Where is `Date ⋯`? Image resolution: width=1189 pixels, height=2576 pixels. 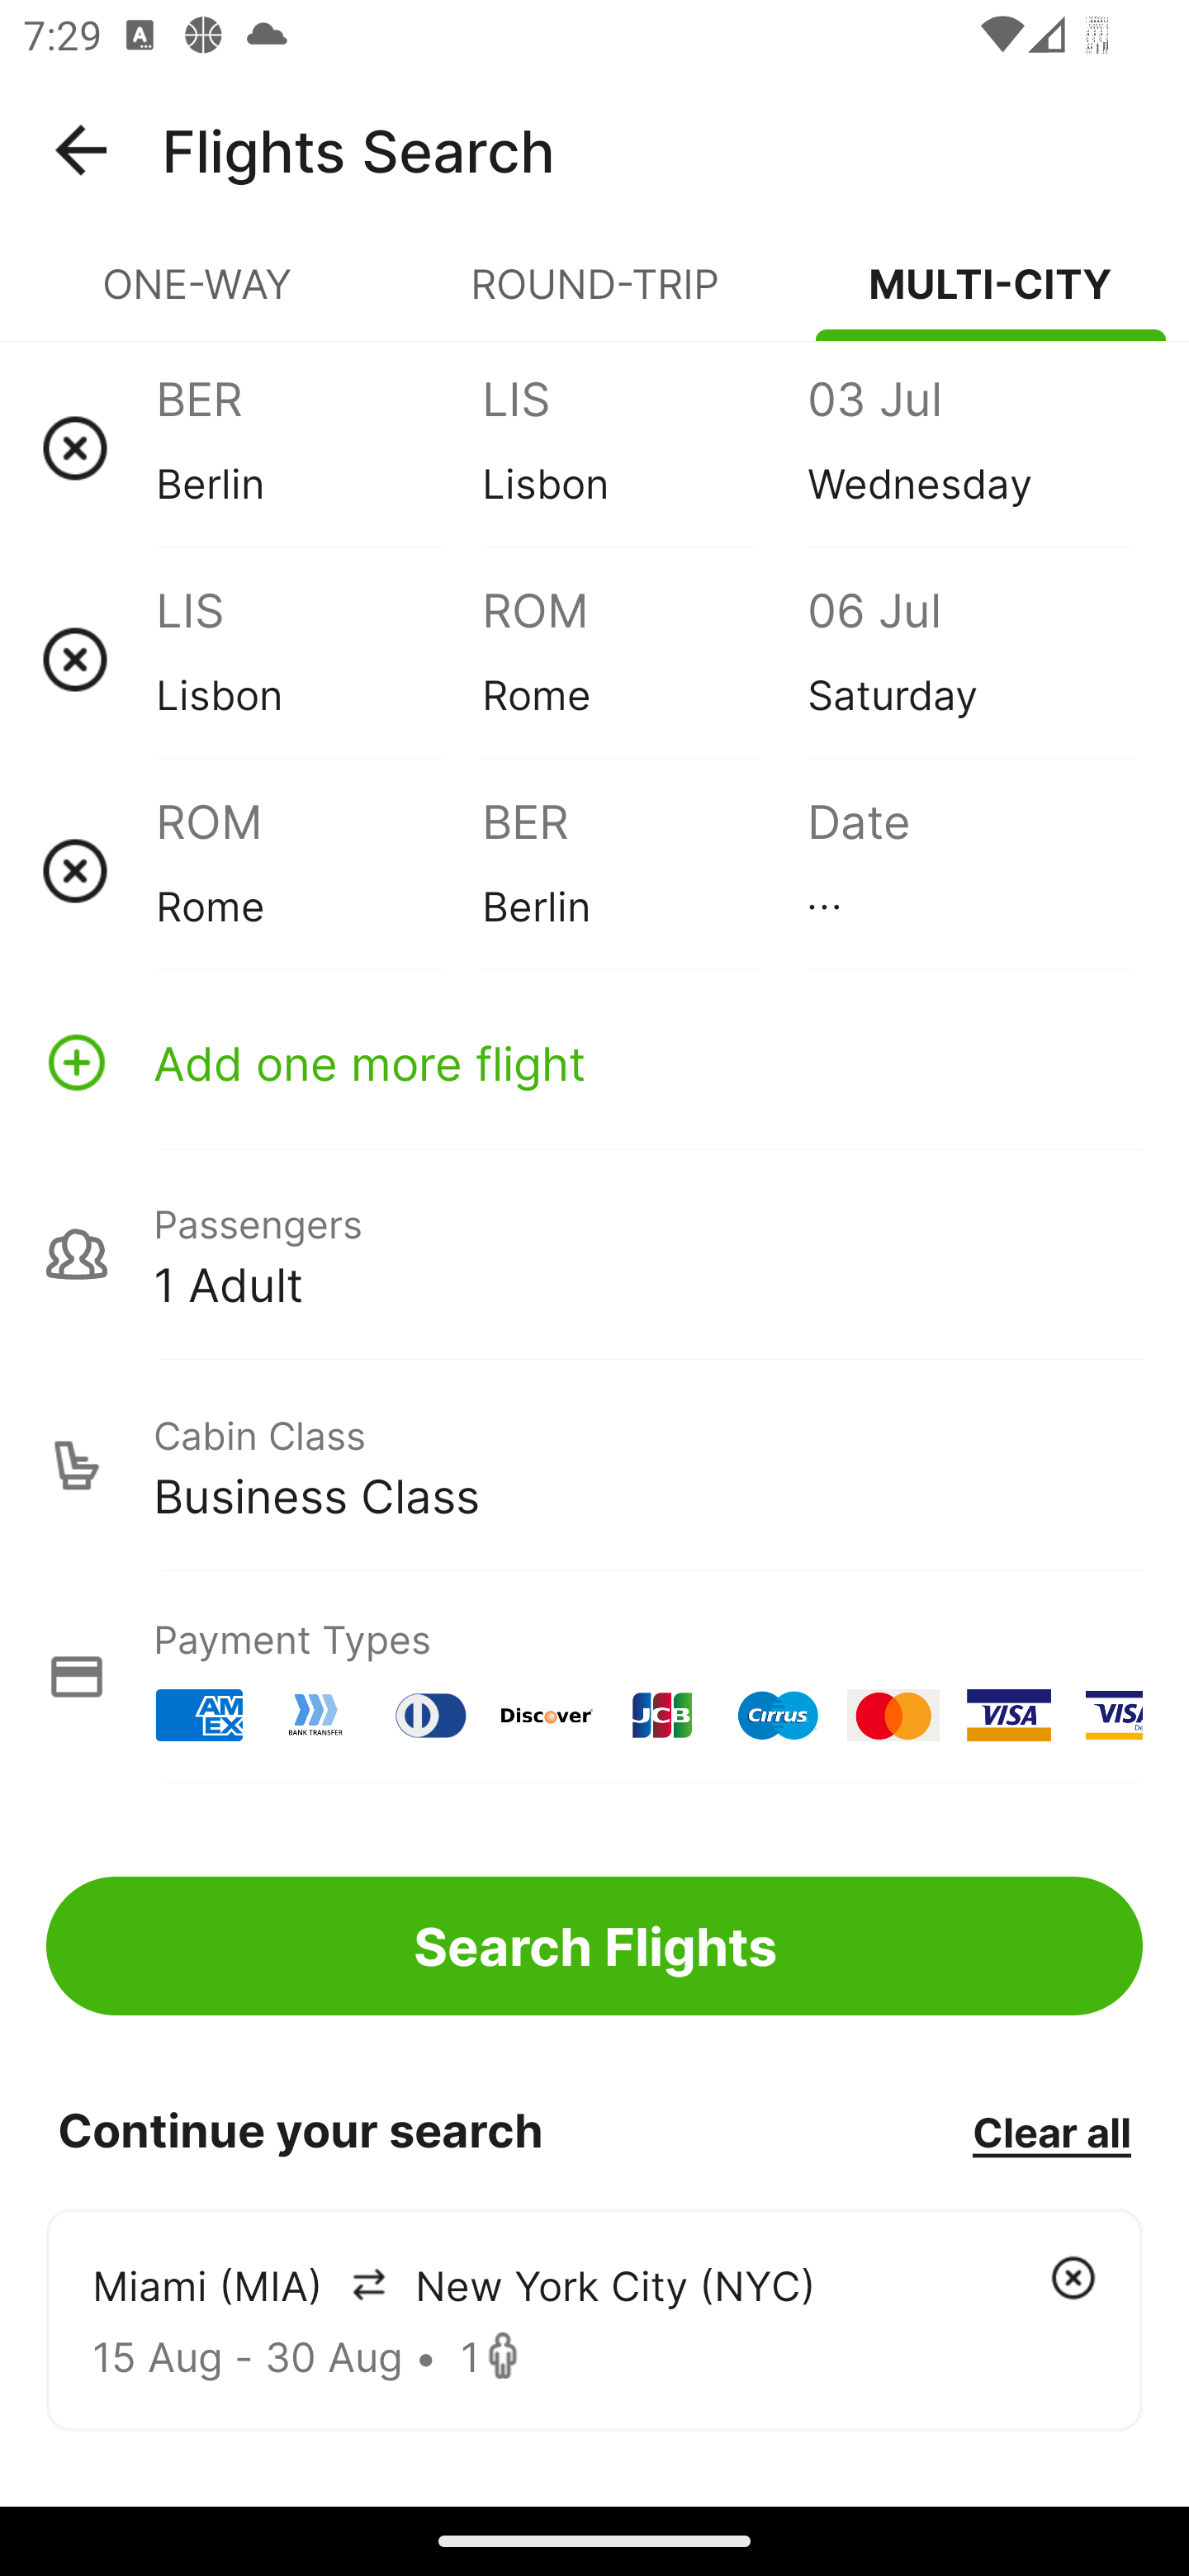
Date ⋯ is located at coordinates (969, 870).